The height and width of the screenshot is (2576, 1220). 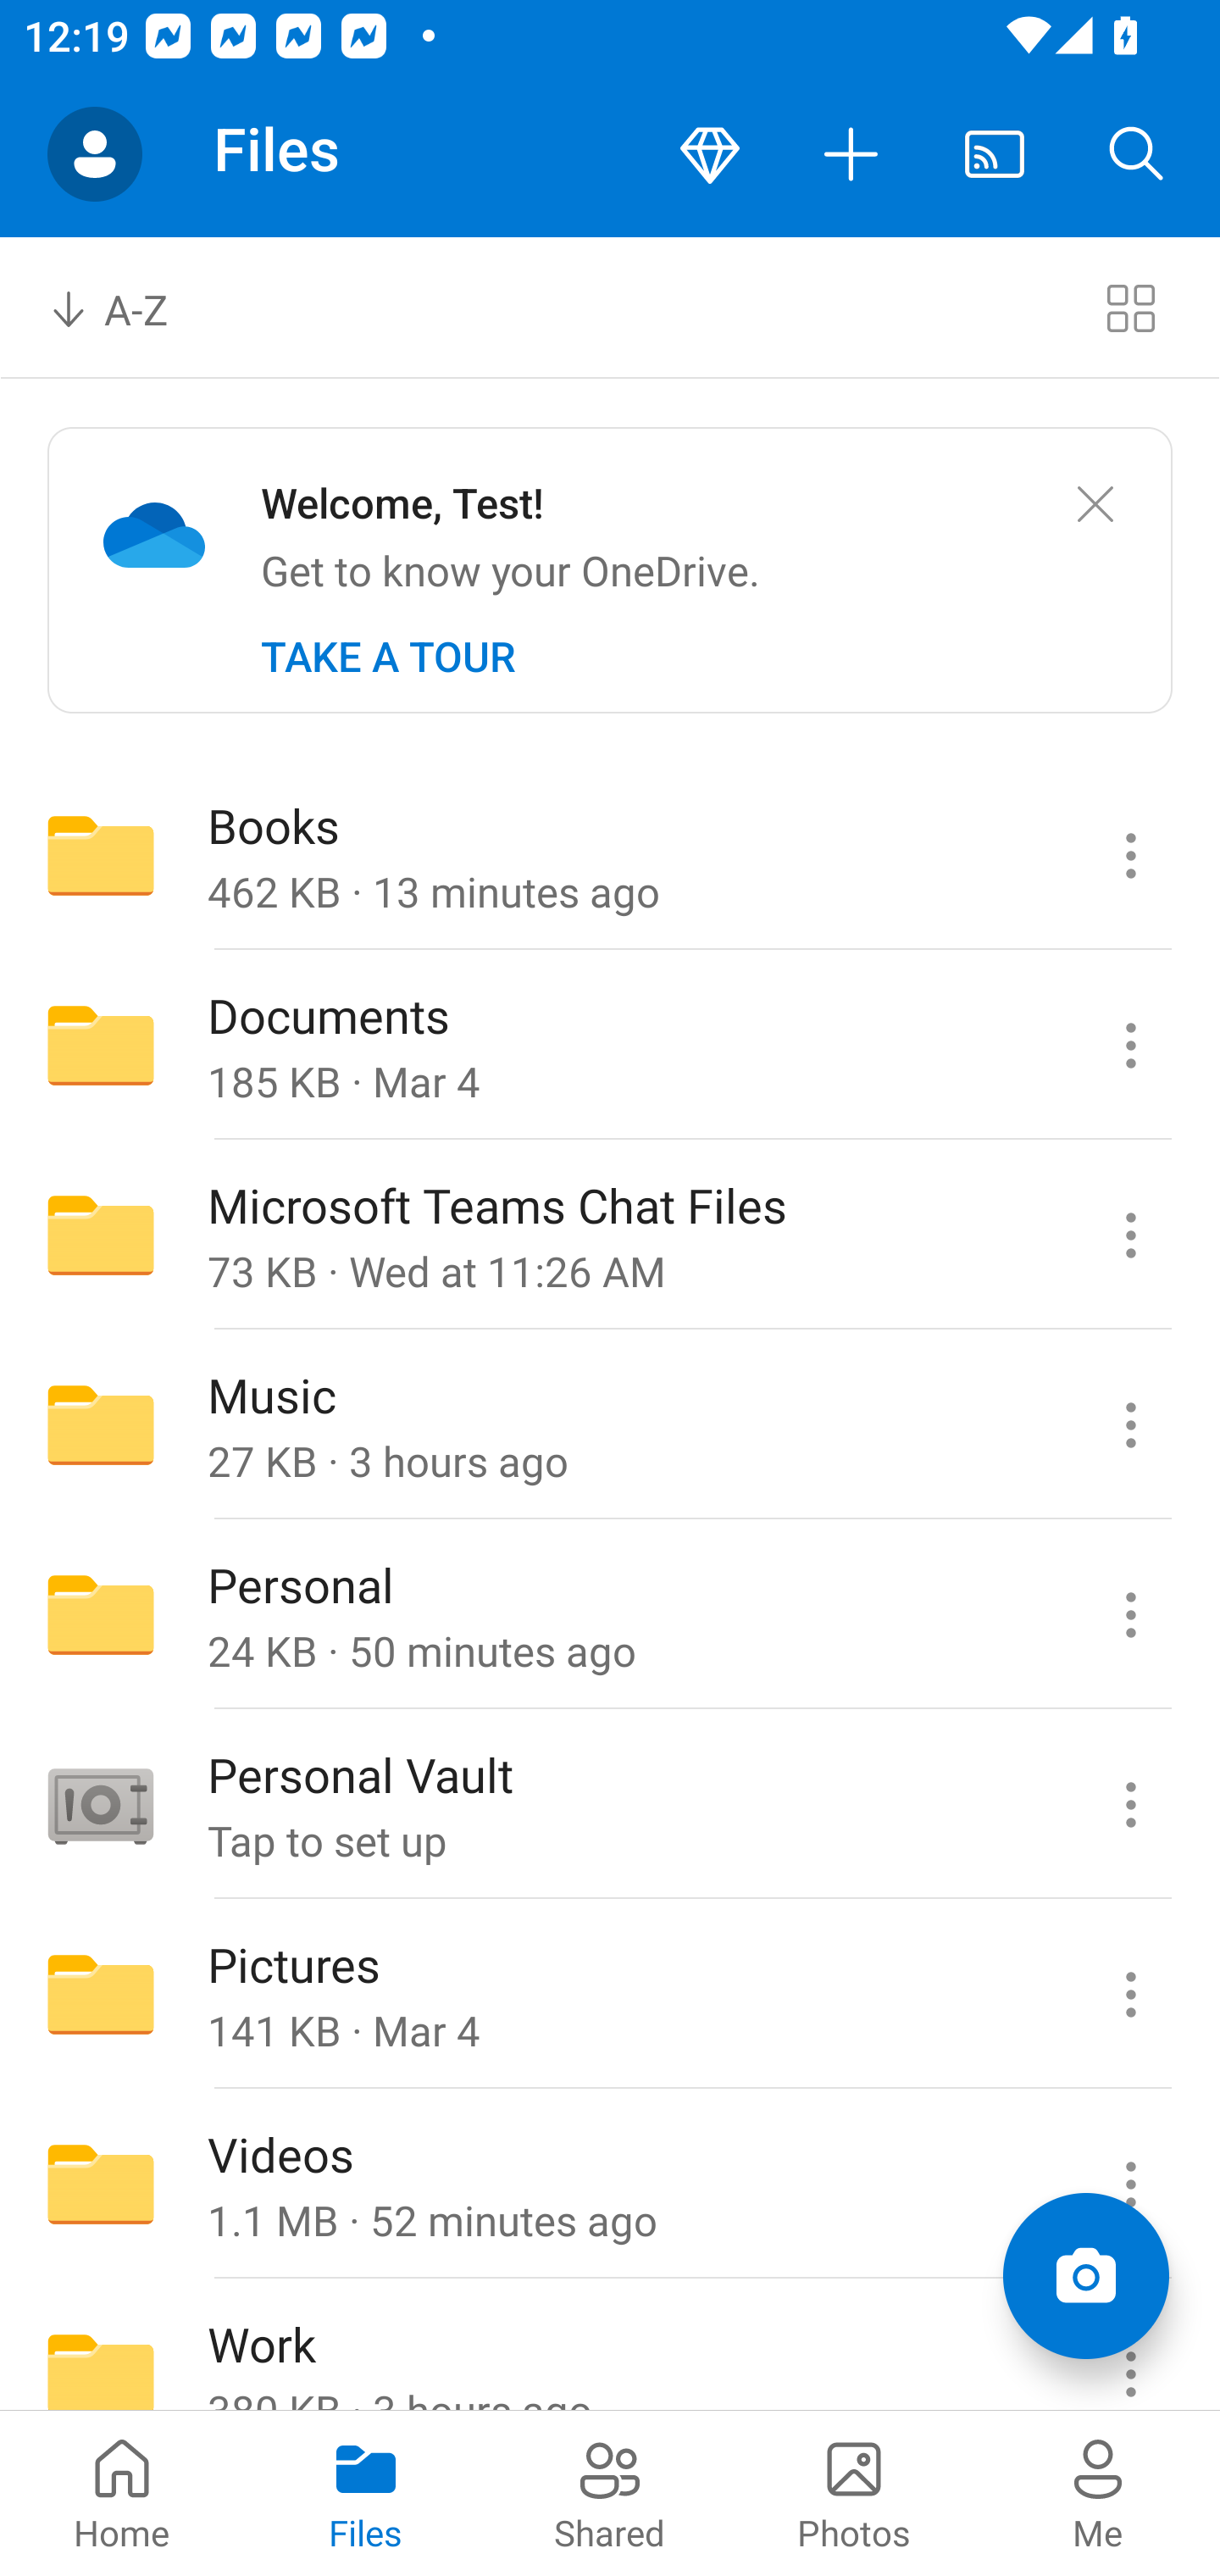 I want to click on Folder Pictures 141 KB · Mar 4 Pictures commands, so click(x=610, y=1995).